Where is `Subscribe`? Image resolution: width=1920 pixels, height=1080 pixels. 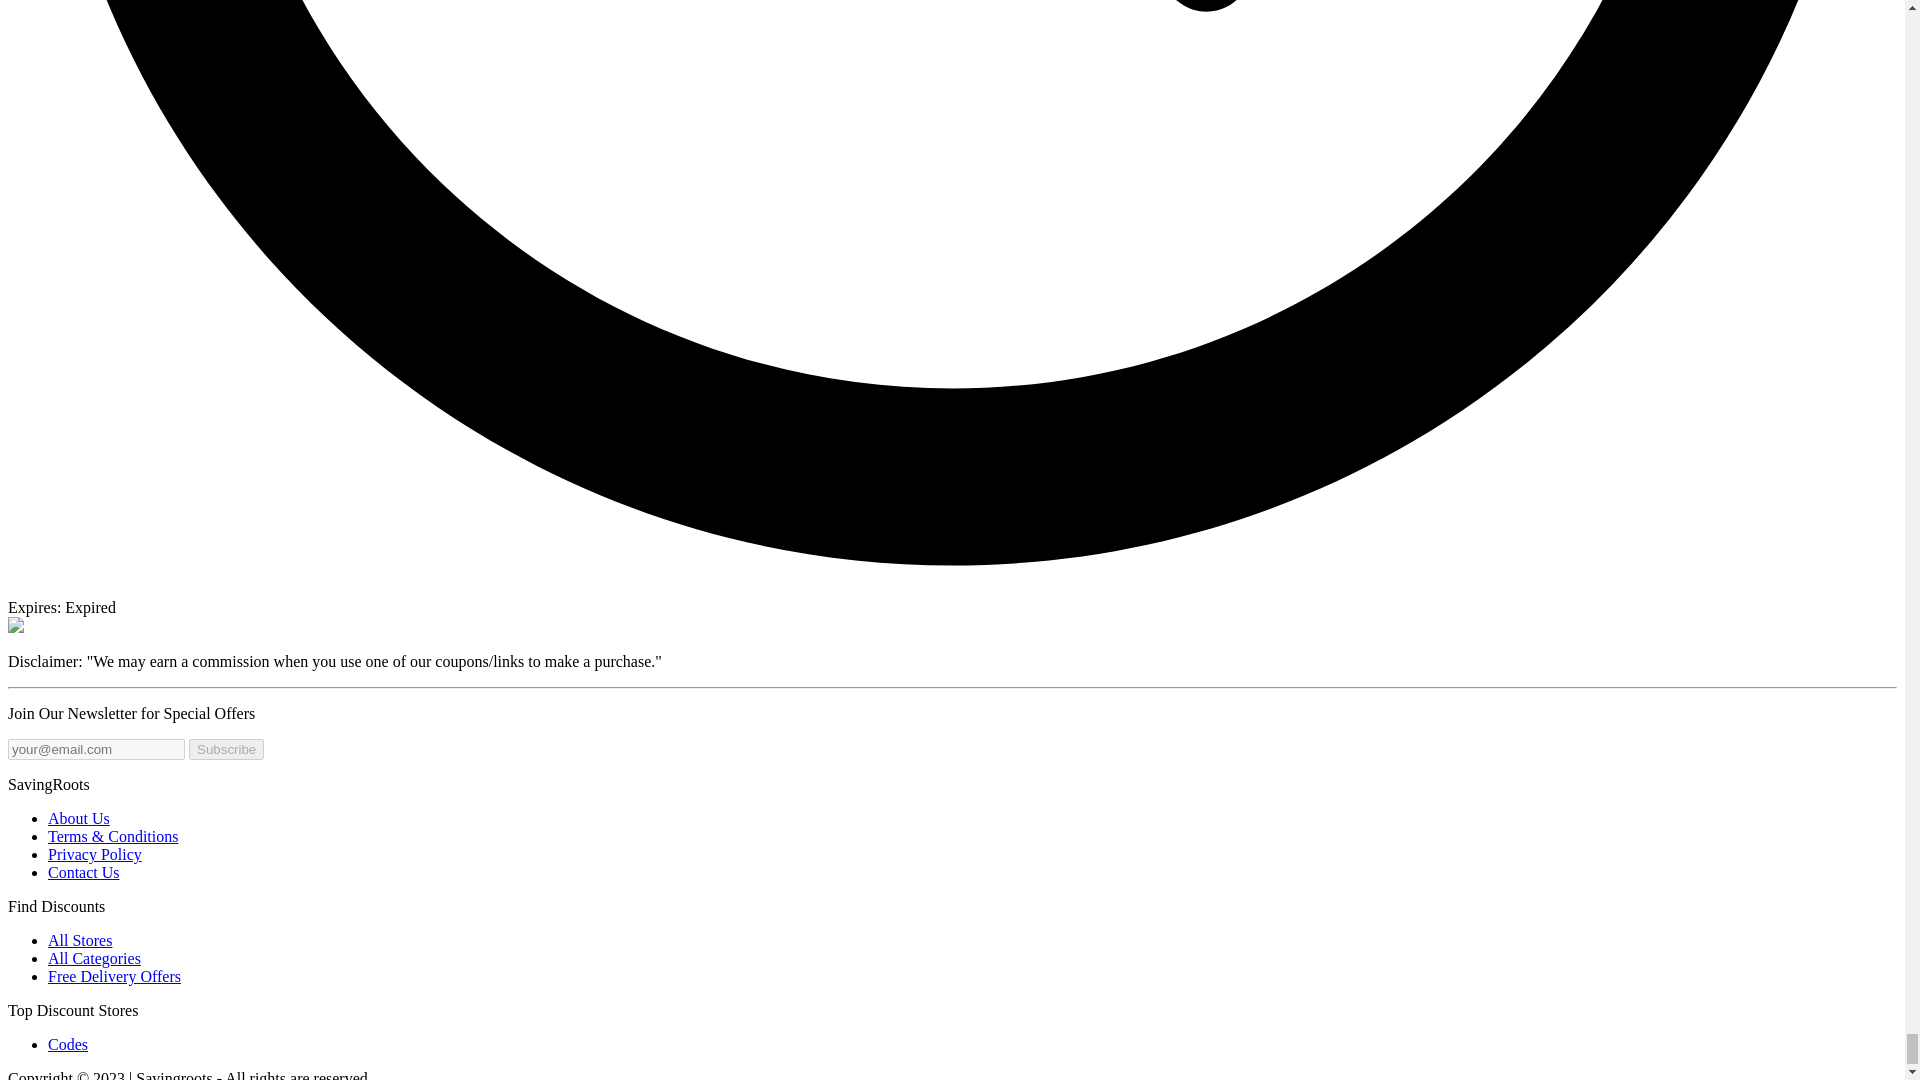
Subscribe is located at coordinates (226, 749).